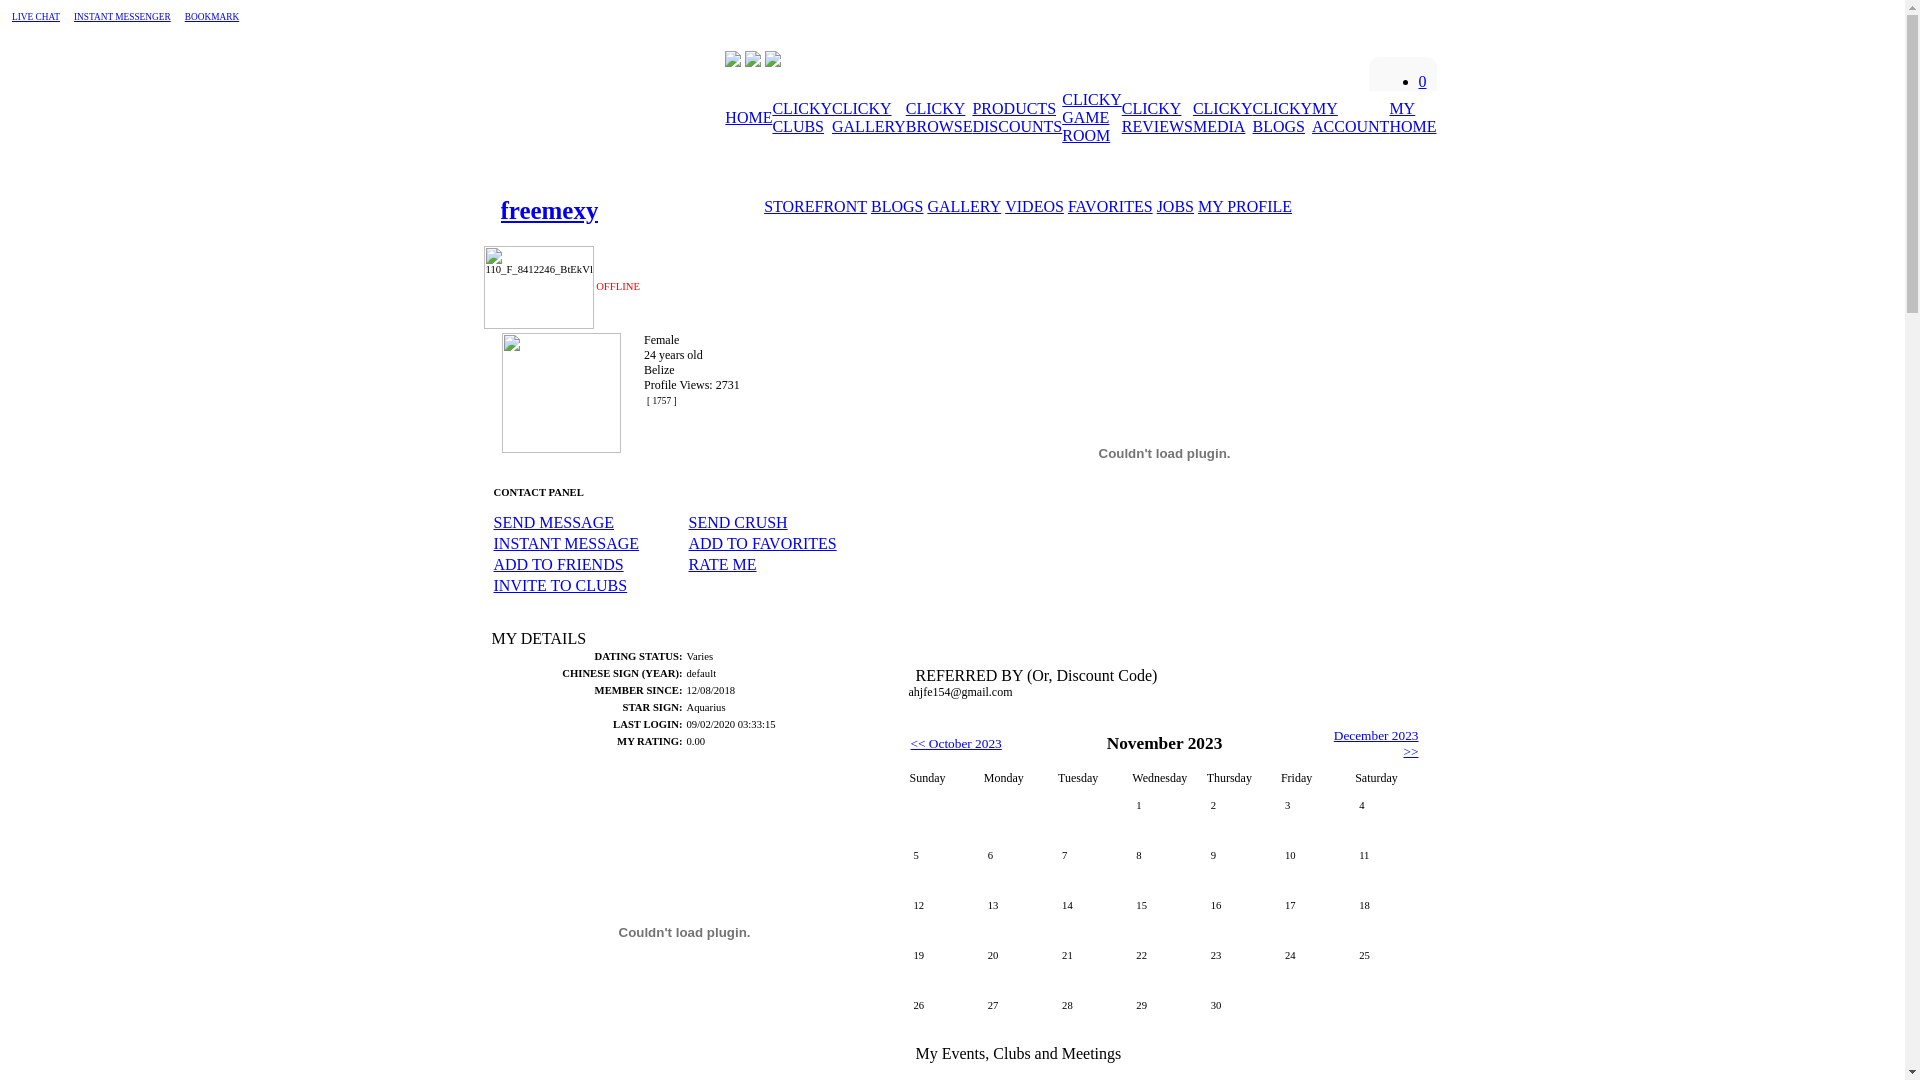 The width and height of the screenshot is (1920, 1080). I want to click on ADD TO FAVORITES, so click(762, 544).